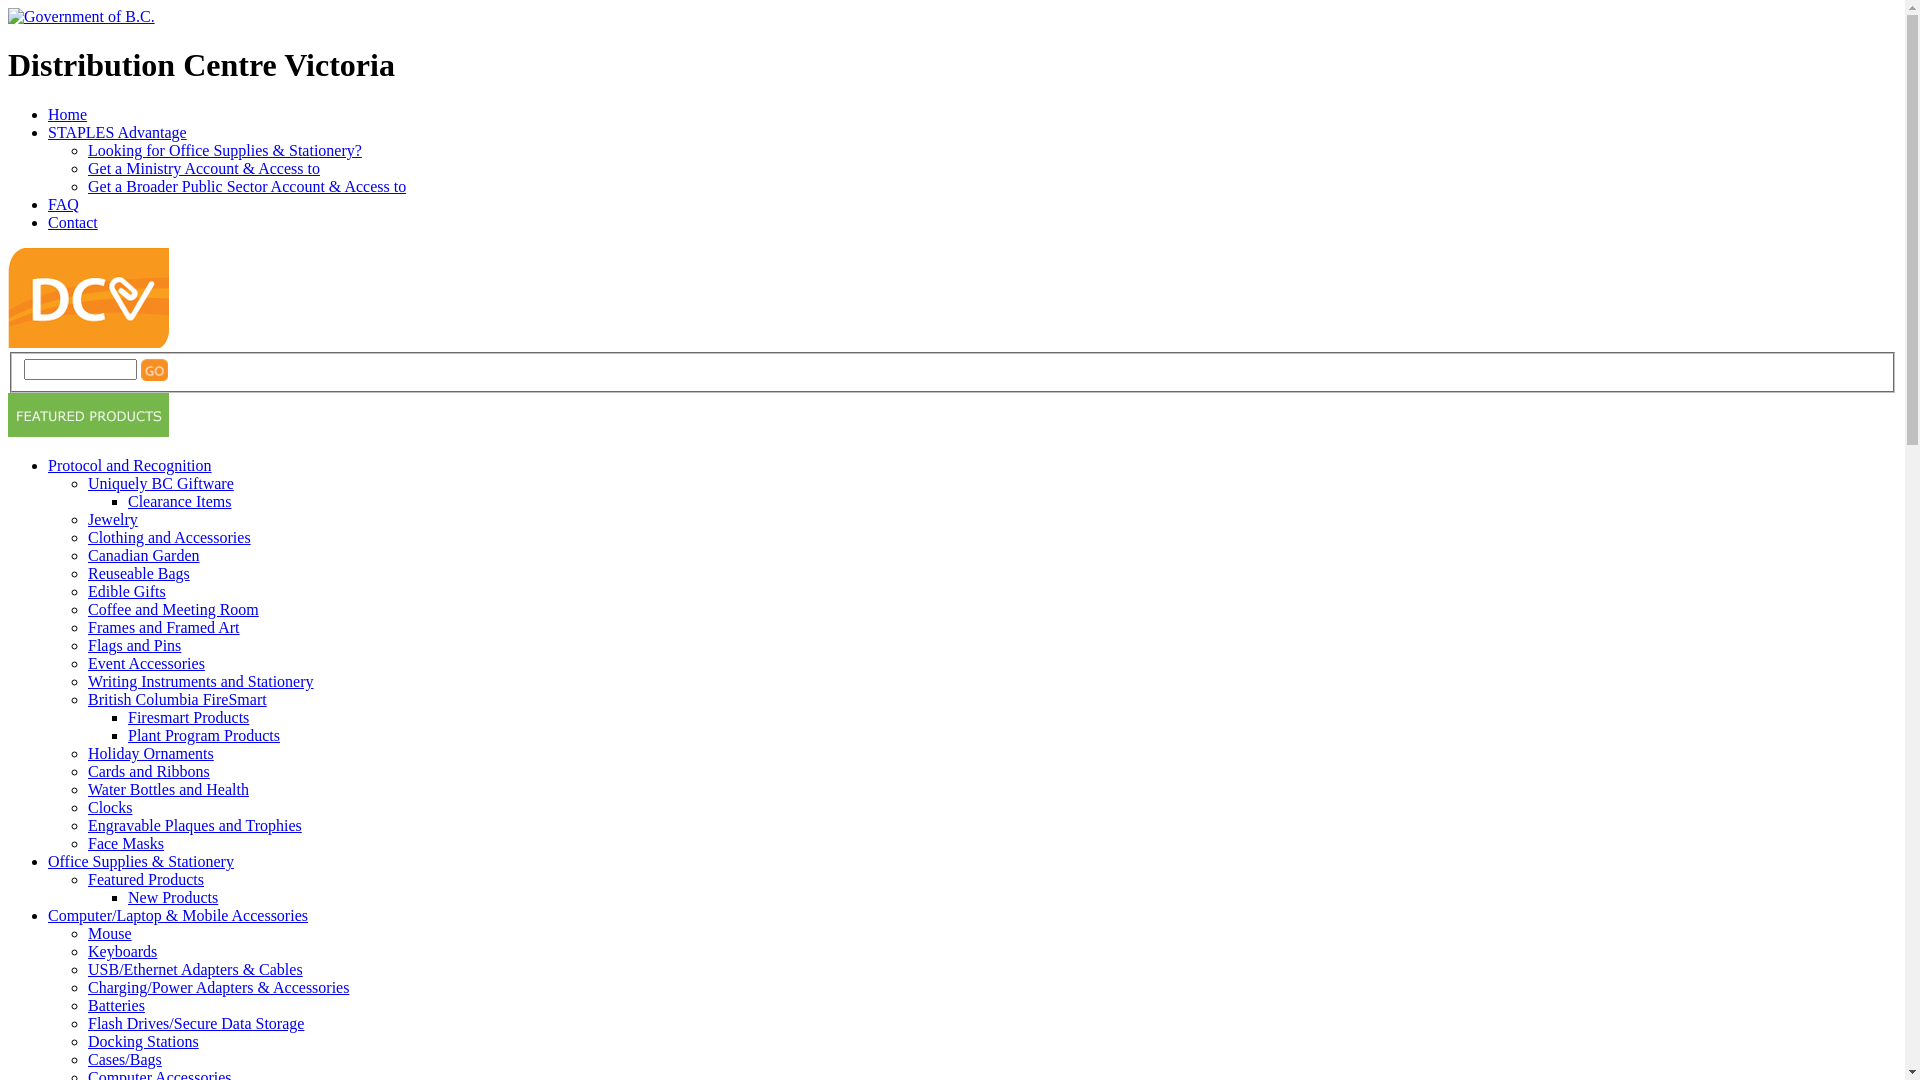 This screenshot has width=1920, height=1080. Describe the element at coordinates (130, 466) in the screenshot. I see `Protocol and Recognition` at that location.